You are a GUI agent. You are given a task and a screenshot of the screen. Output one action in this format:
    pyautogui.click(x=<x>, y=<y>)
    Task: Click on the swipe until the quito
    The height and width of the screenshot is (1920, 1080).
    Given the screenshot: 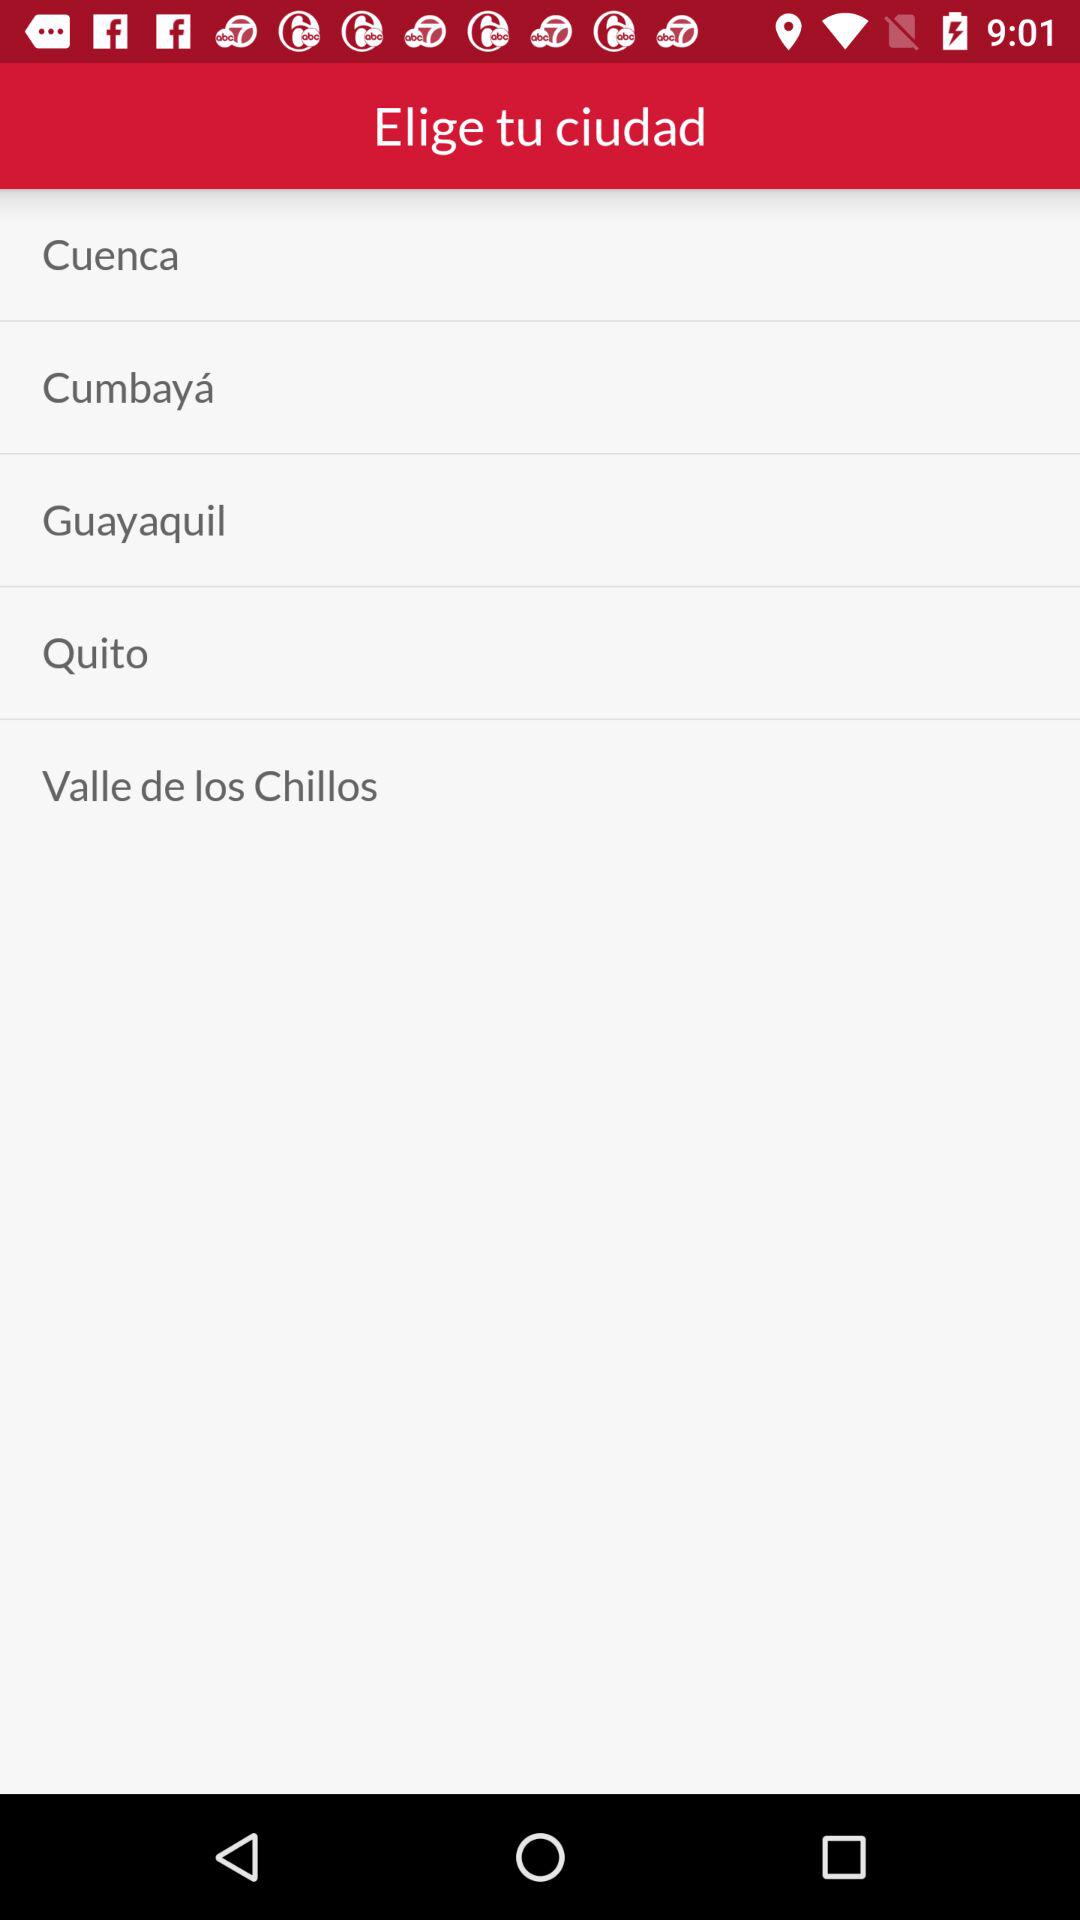 What is the action you would take?
    pyautogui.click(x=95, y=652)
    